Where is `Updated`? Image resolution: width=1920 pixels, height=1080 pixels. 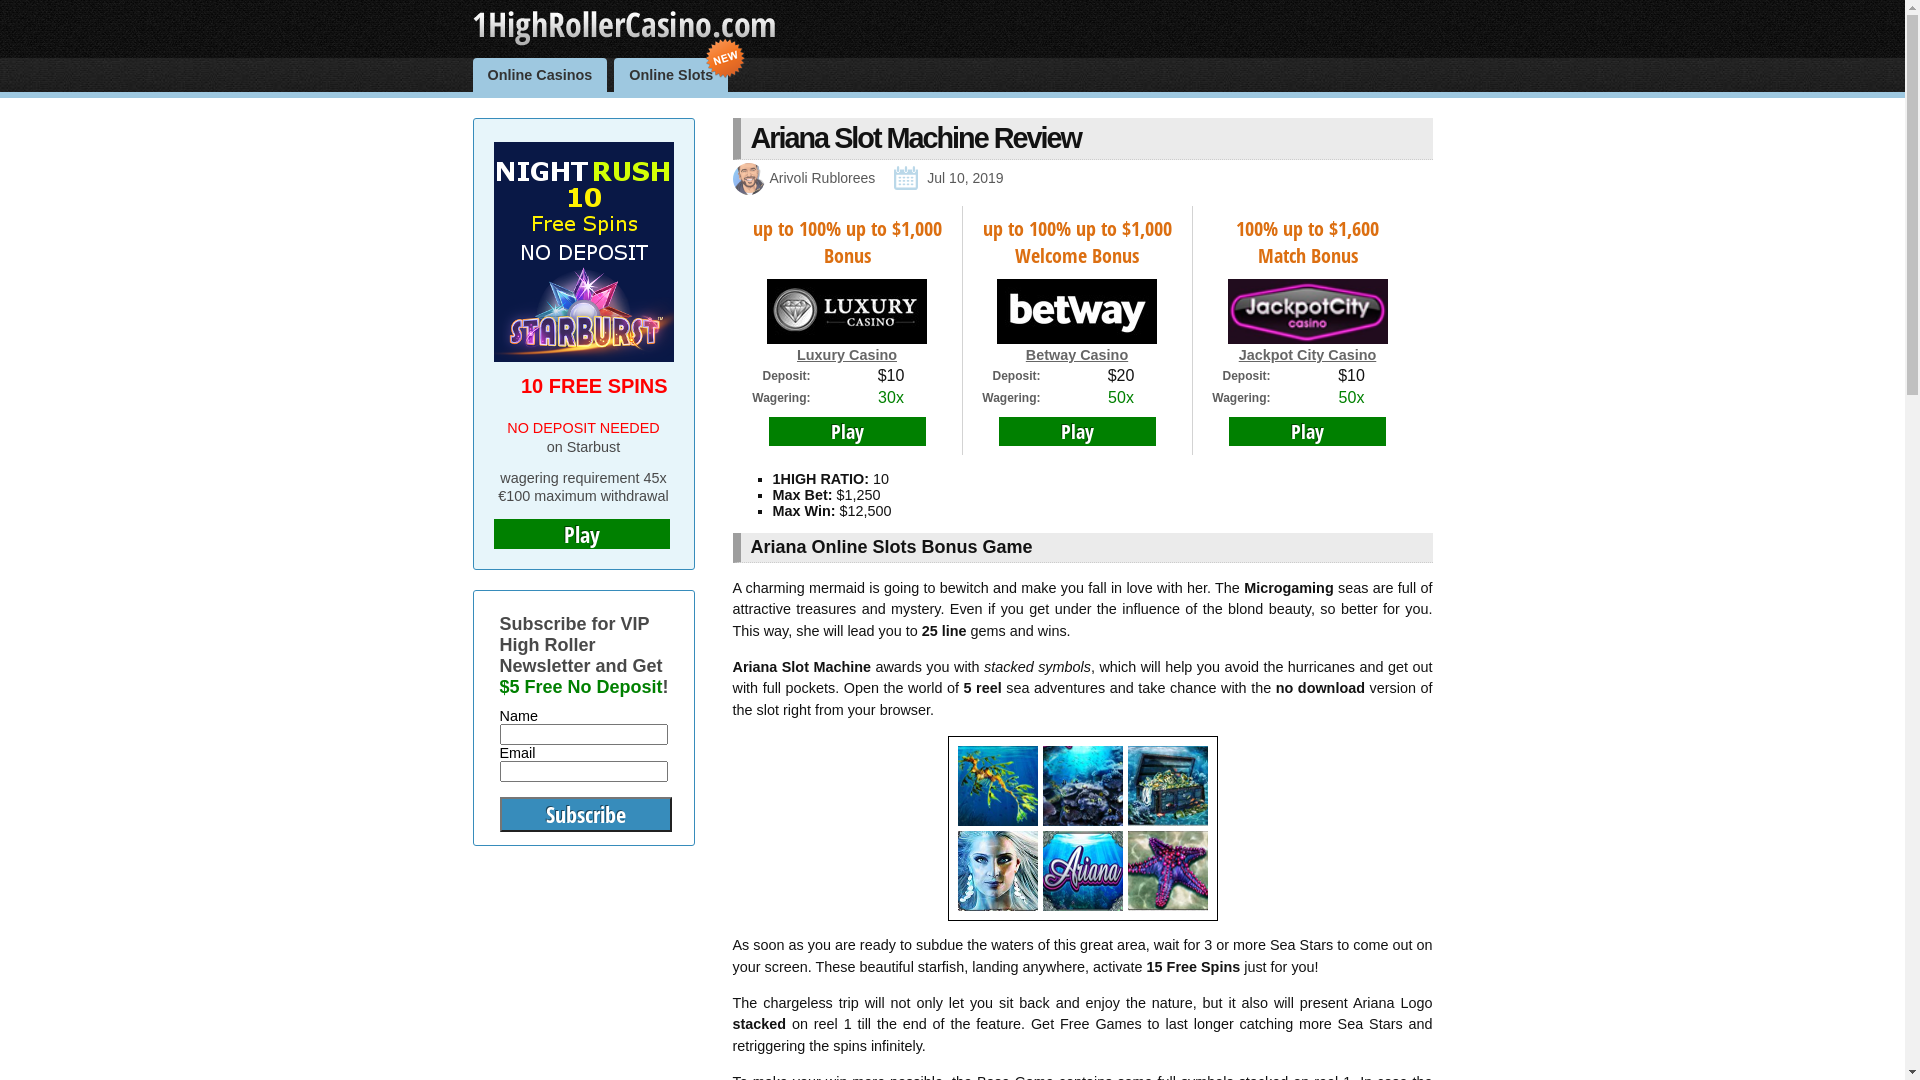
Updated is located at coordinates (906, 178).